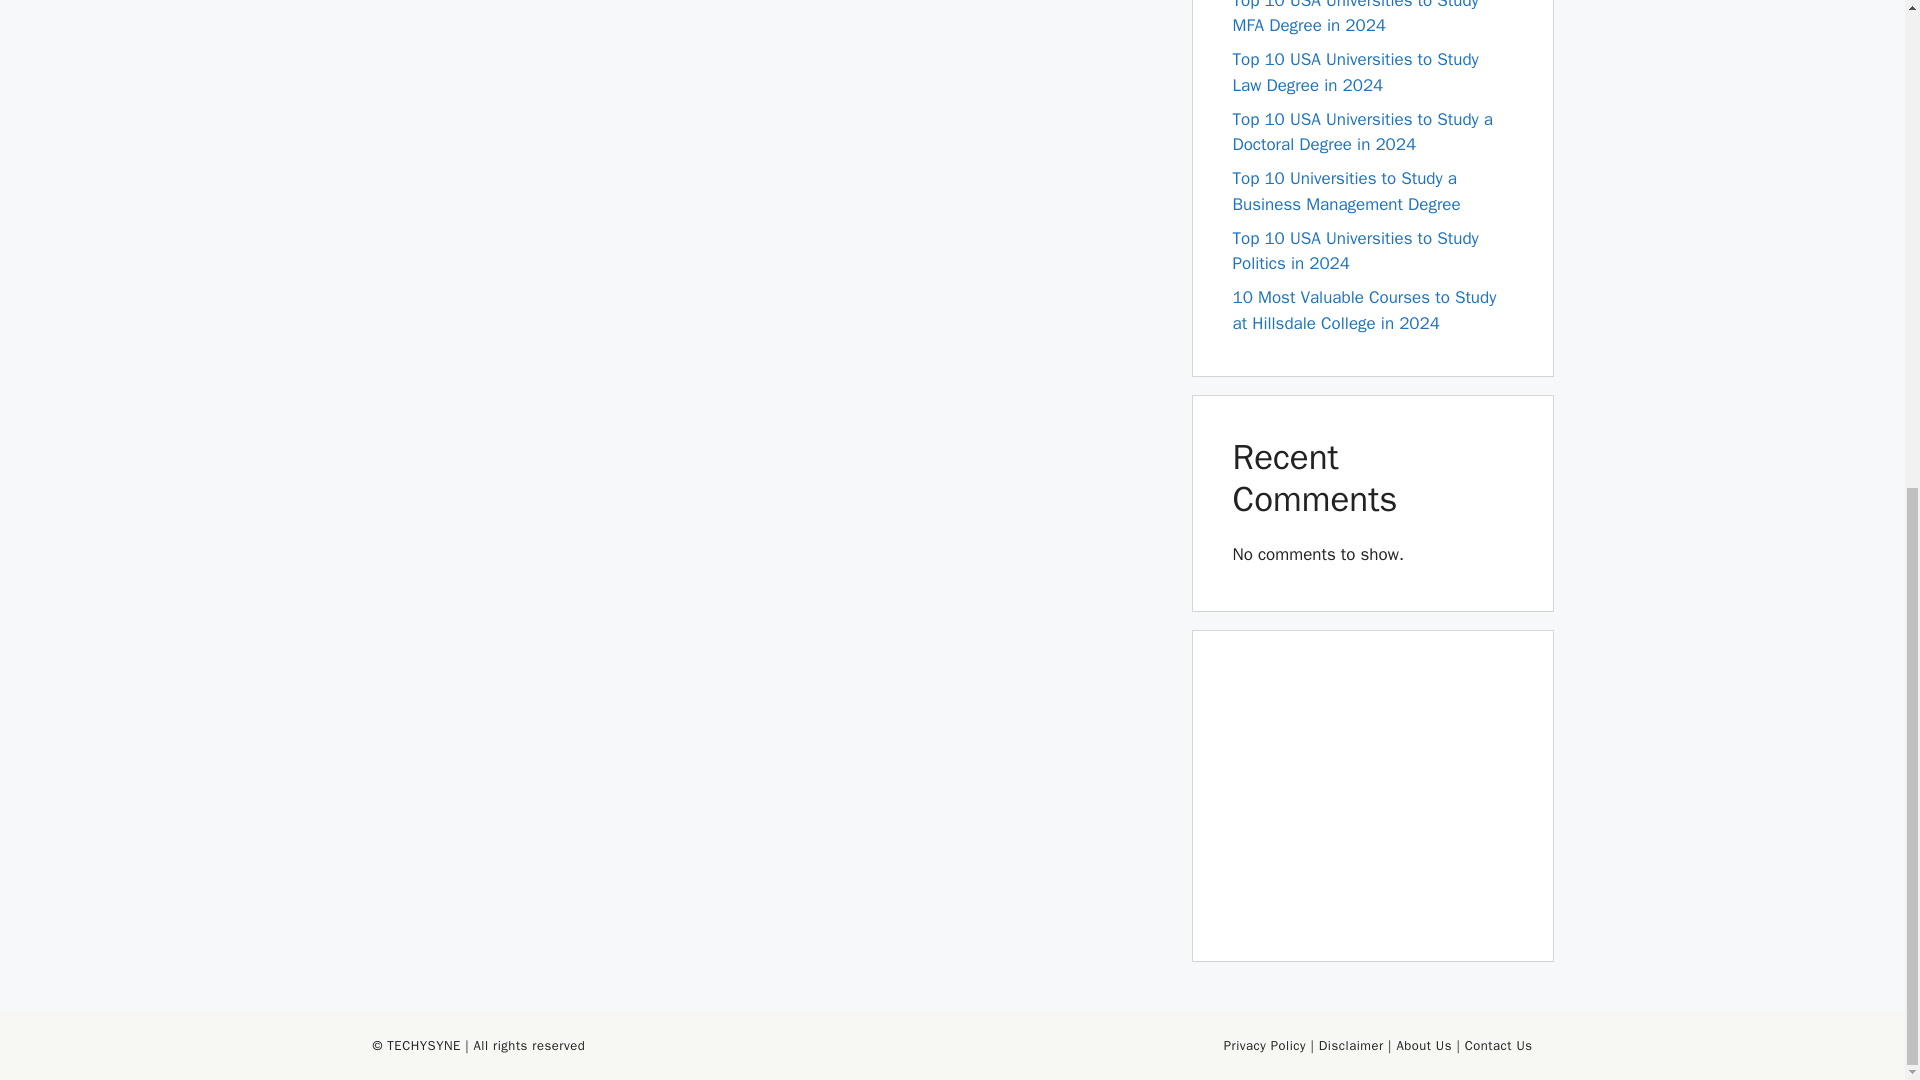  What do you see at coordinates (1355, 250) in the screenshot?
I see `Top 10 USA Universities to Study Politics in 2024` at bounding box center [1355, 250].